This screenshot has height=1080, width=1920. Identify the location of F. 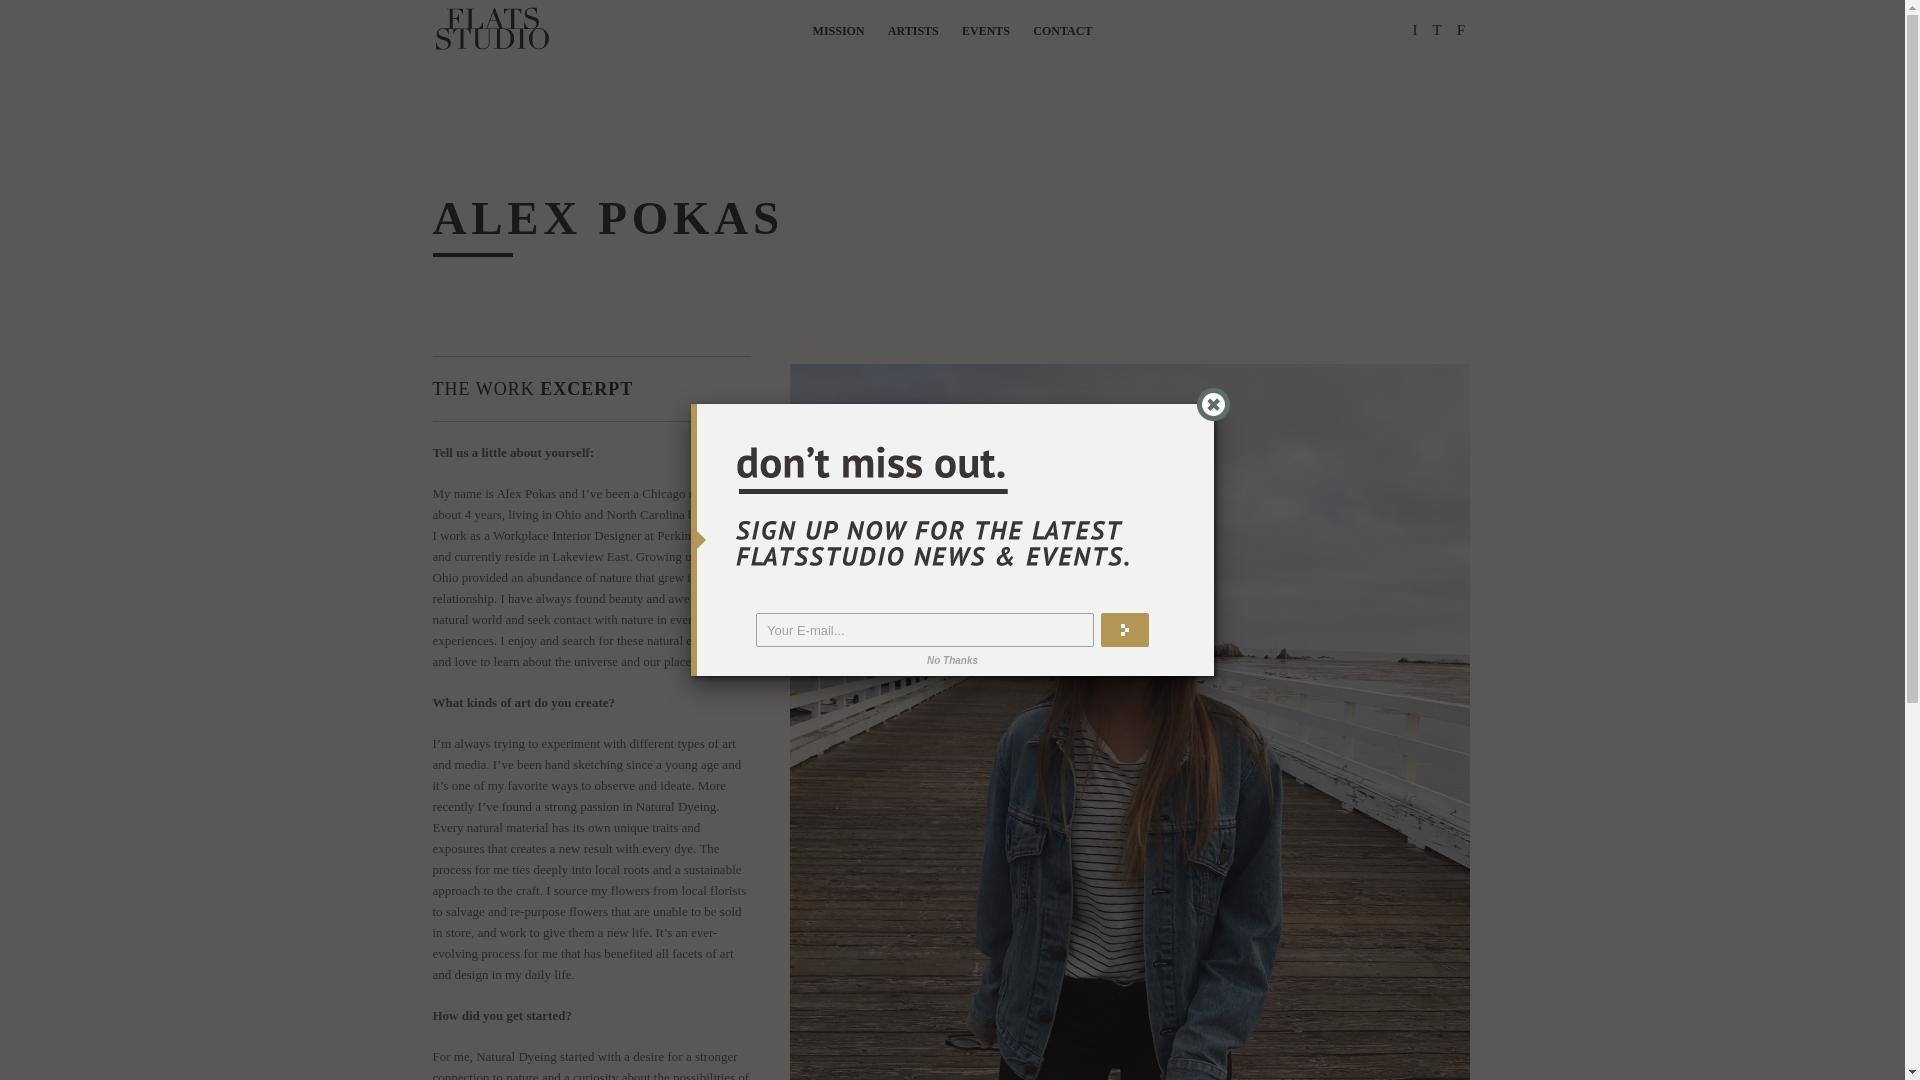
(1460, 29).